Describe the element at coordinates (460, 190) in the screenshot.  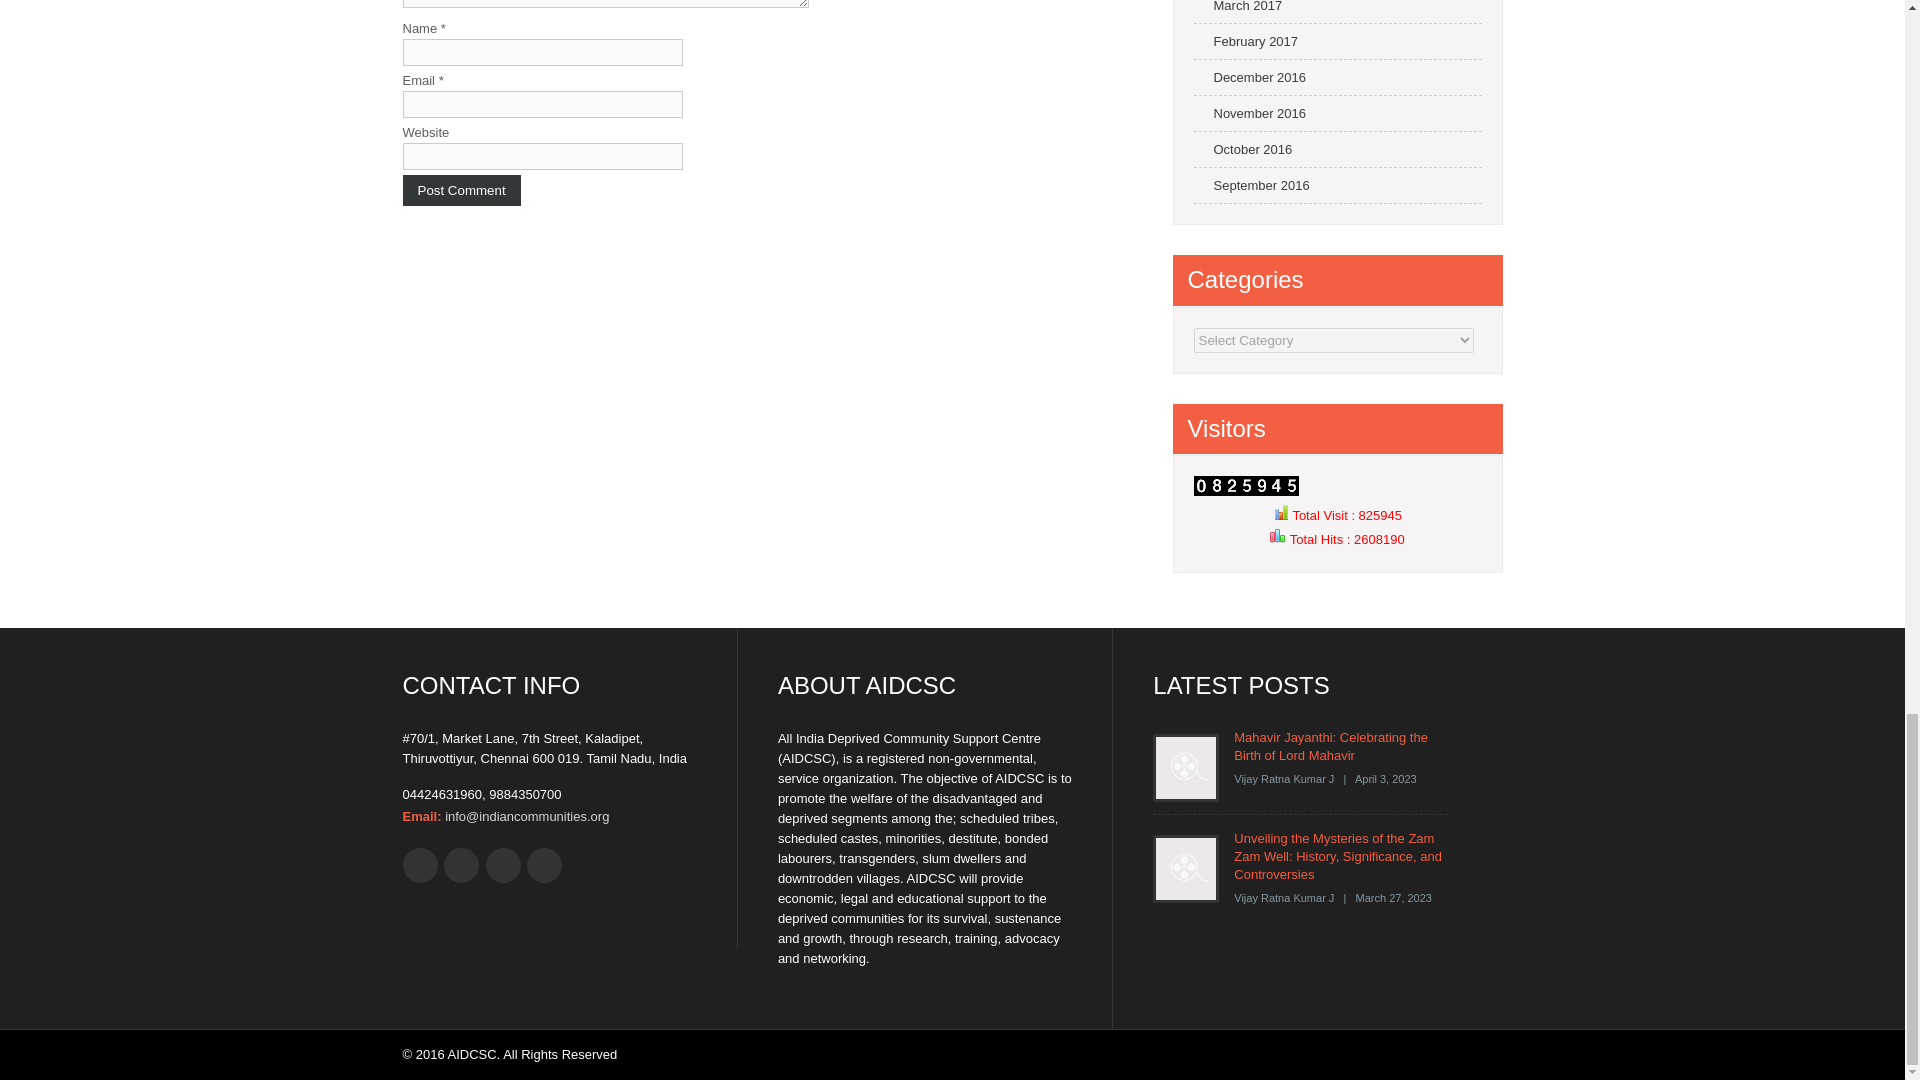
I see `Post Comment` at that location.